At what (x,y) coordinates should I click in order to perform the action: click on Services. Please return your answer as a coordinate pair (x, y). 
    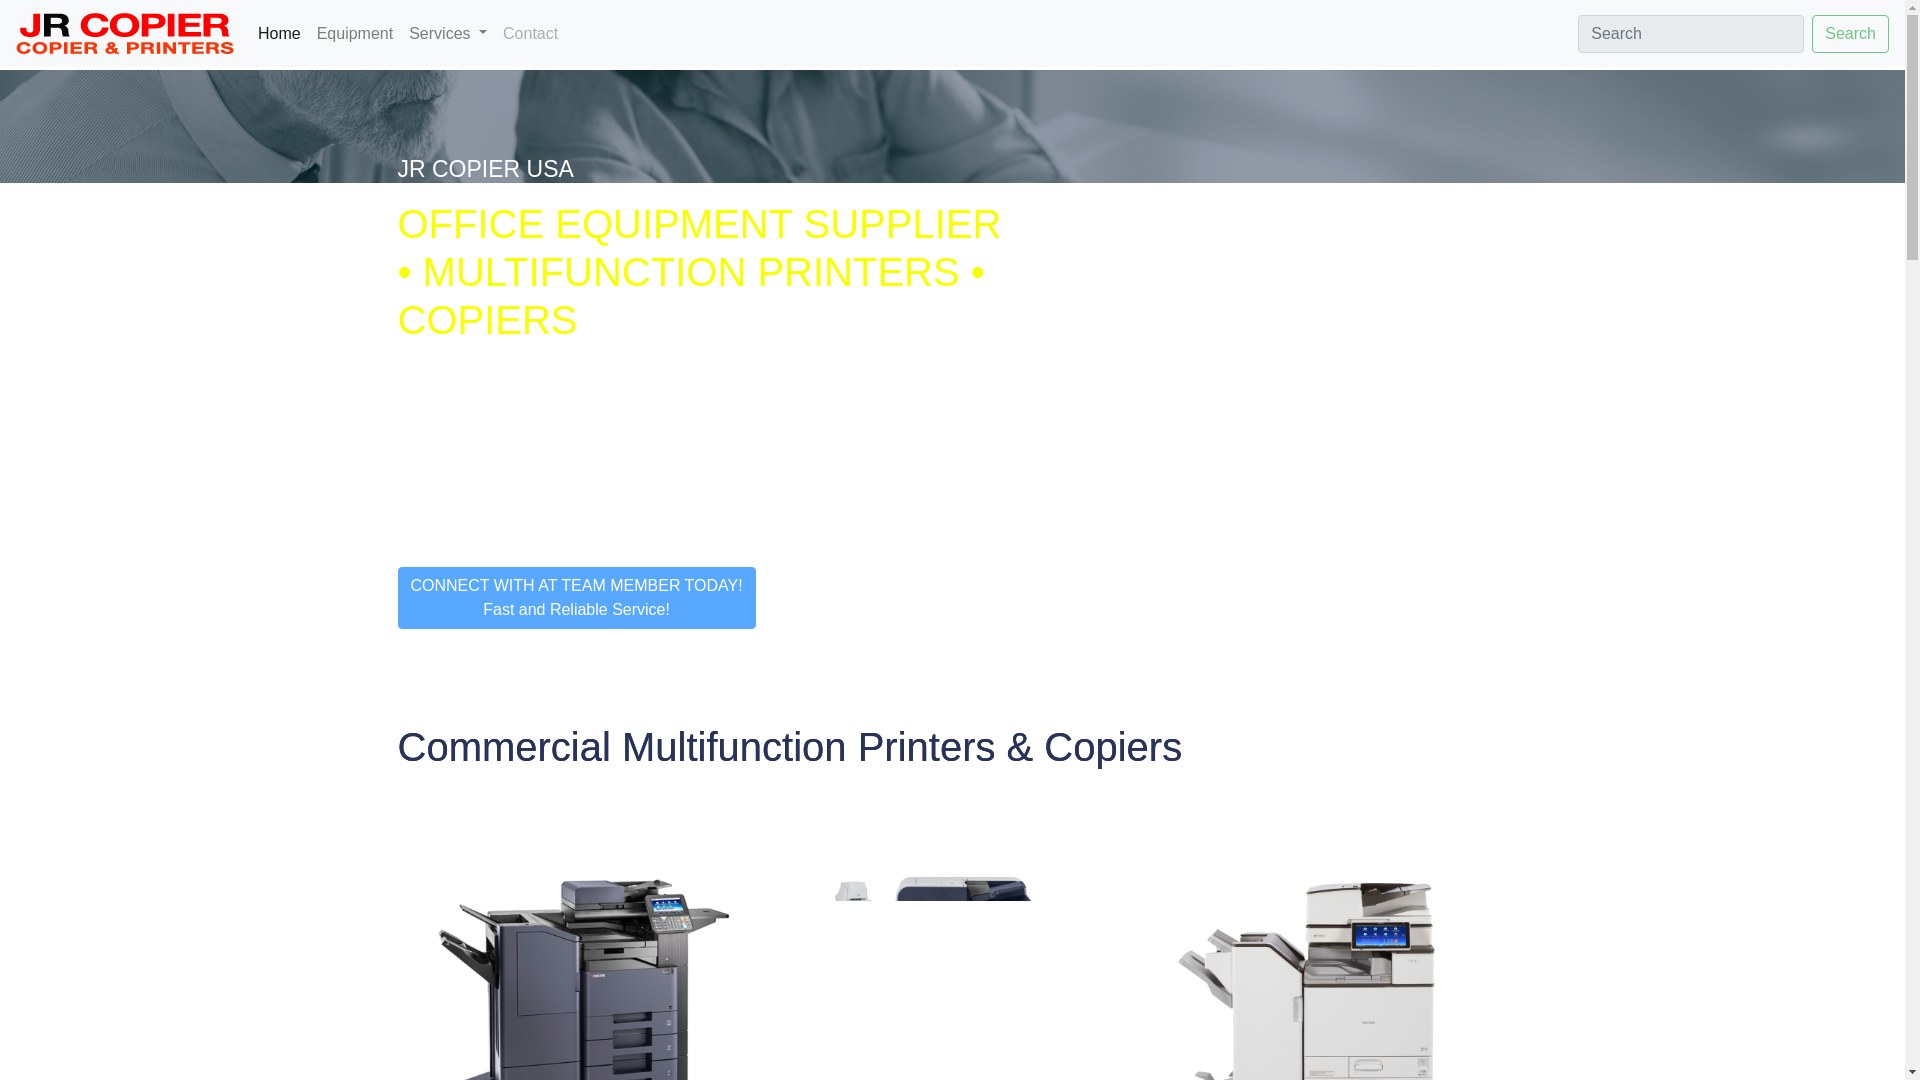
    Looking at the image, I should click on (448, 34).